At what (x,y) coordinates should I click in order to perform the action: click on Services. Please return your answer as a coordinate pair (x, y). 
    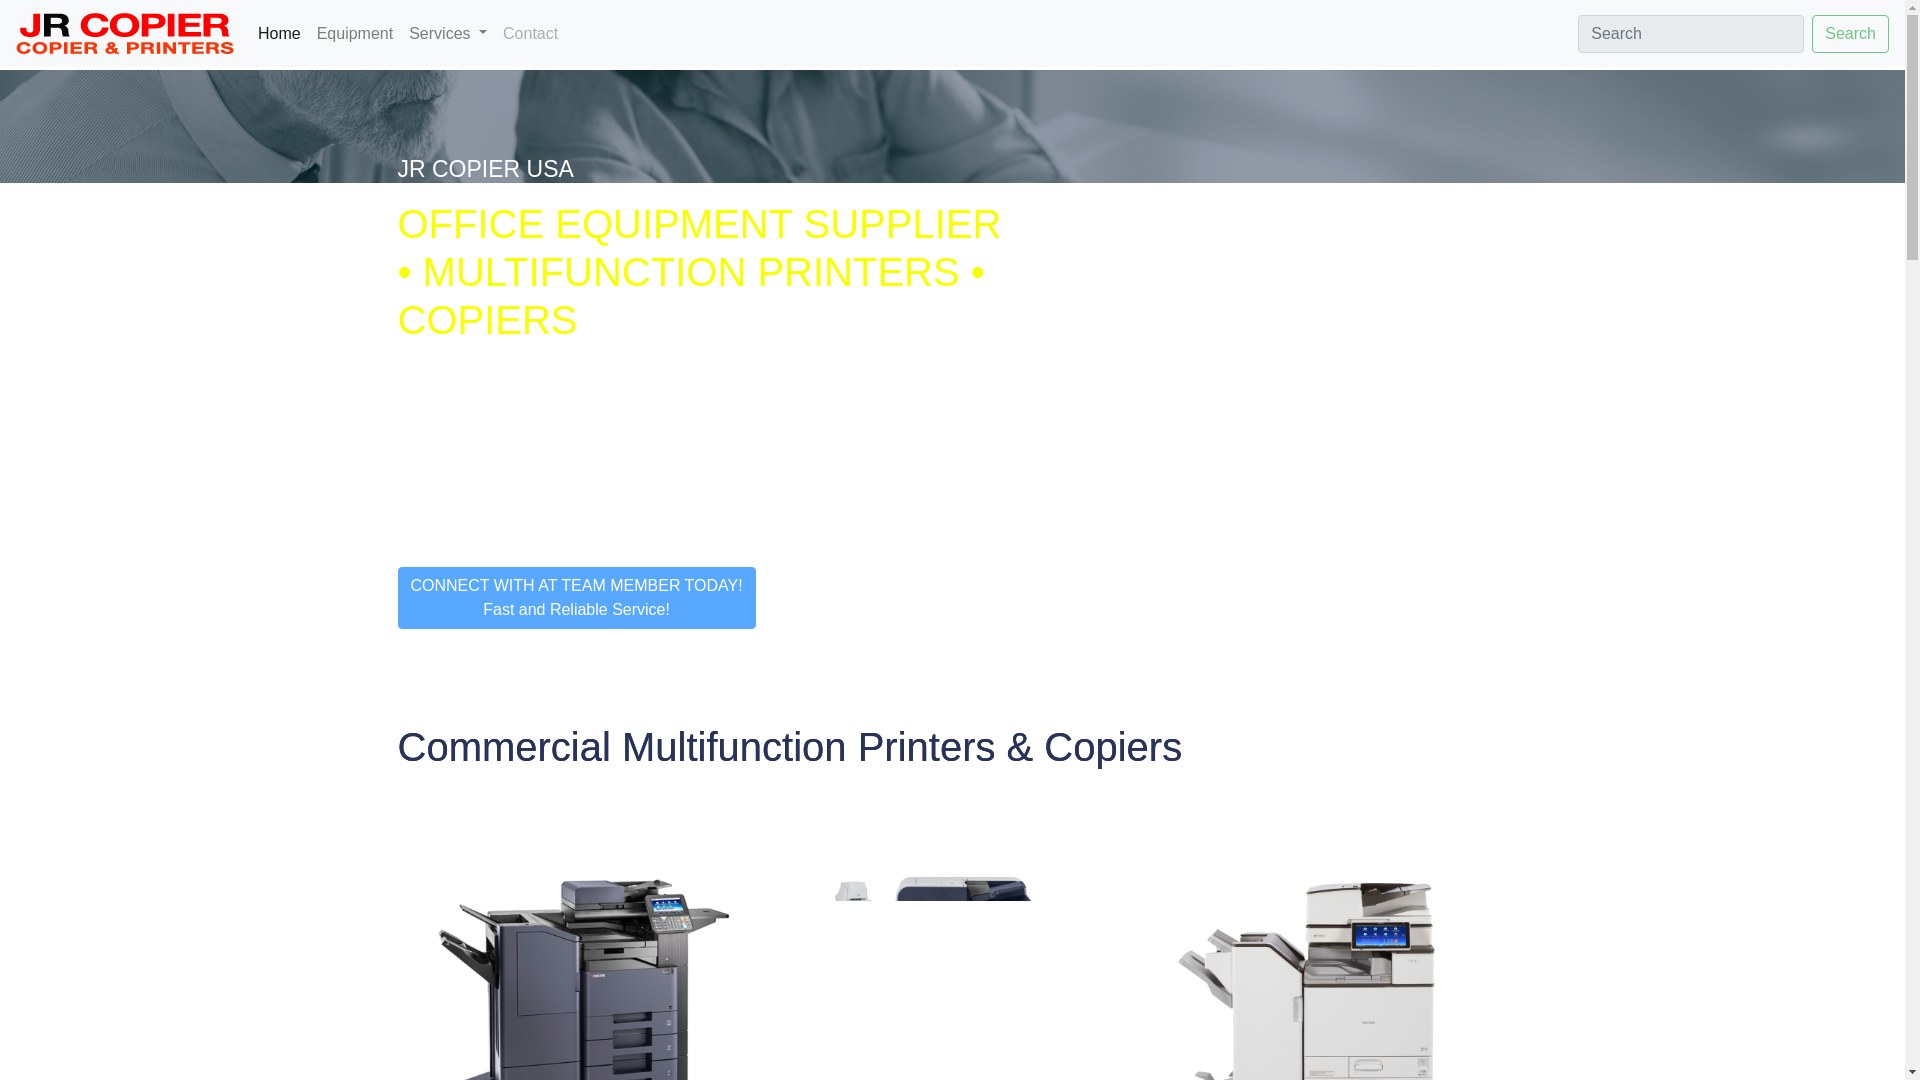
    Looking at the image, I should click on (448, 34).